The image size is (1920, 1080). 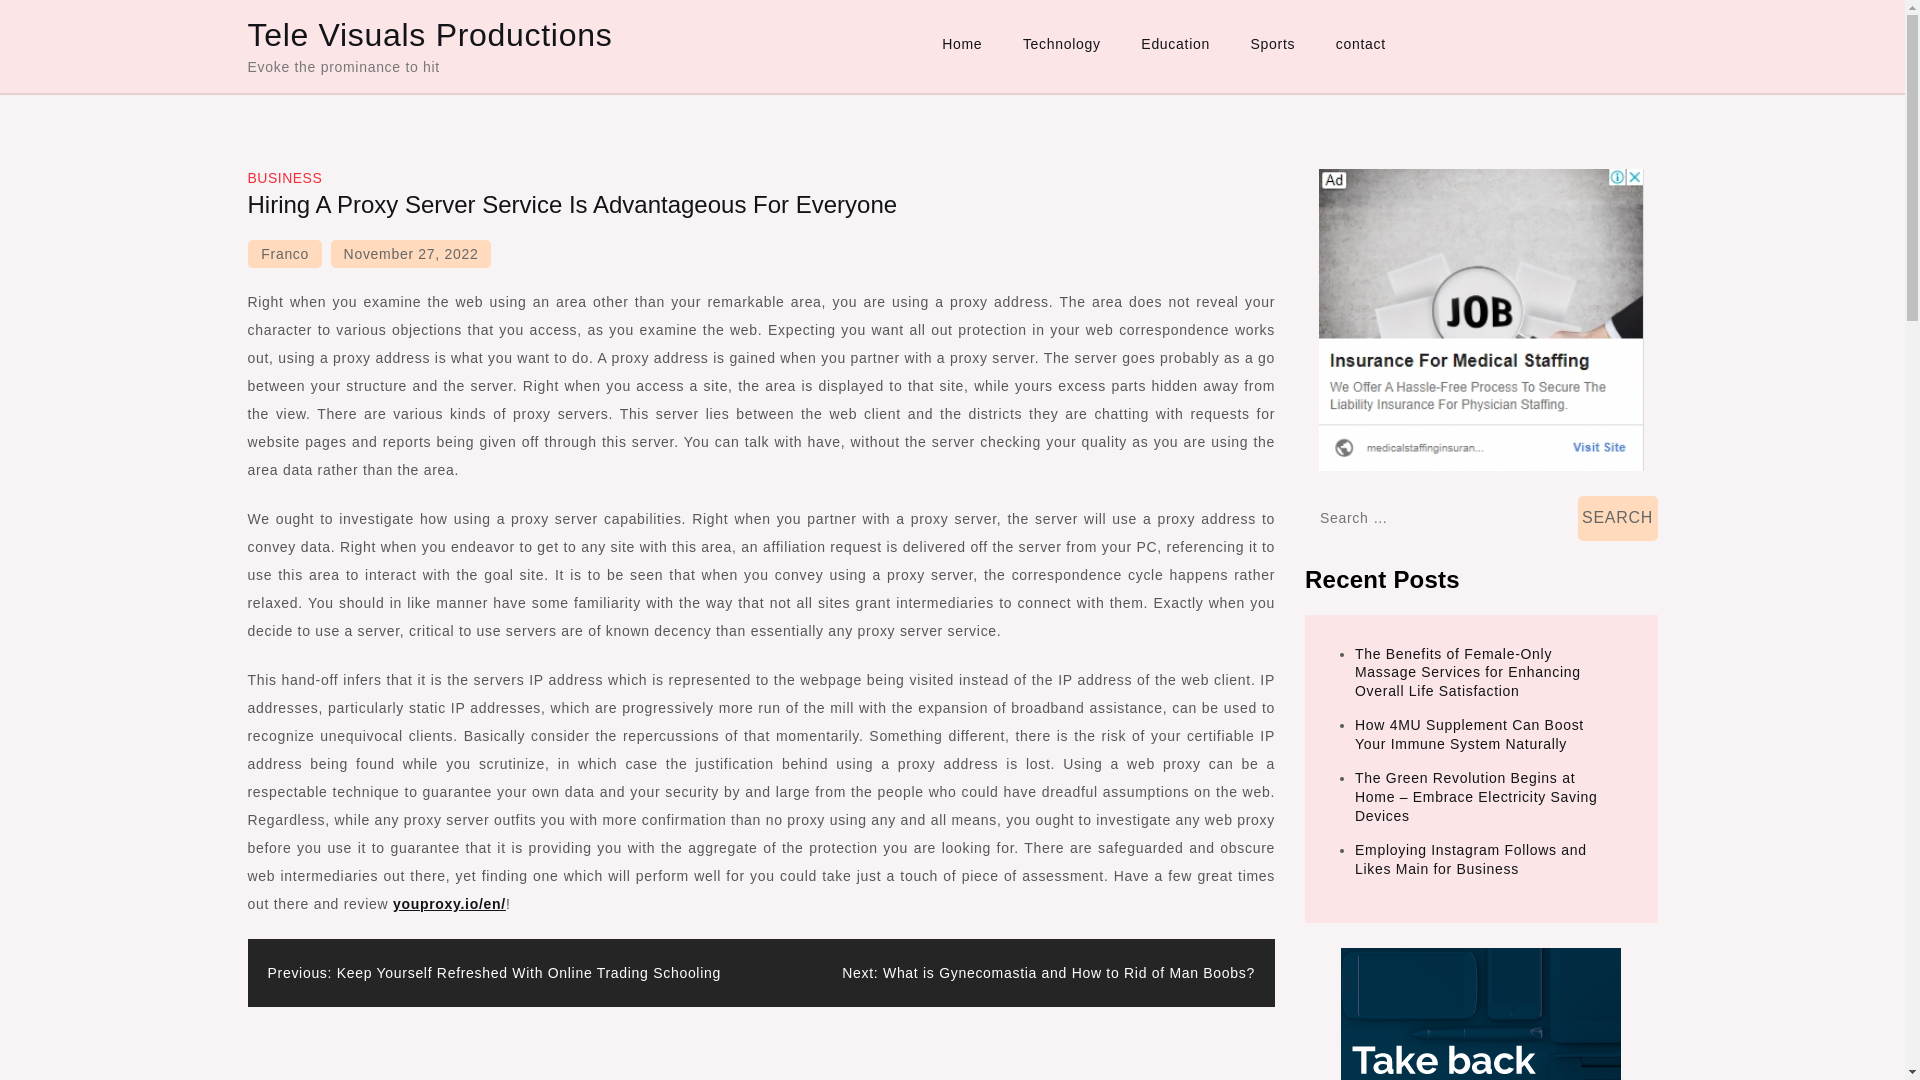 I want to click on How 4MU Supplement Can Boost Your Immune System Naturally, so click(x=1470, y=734).